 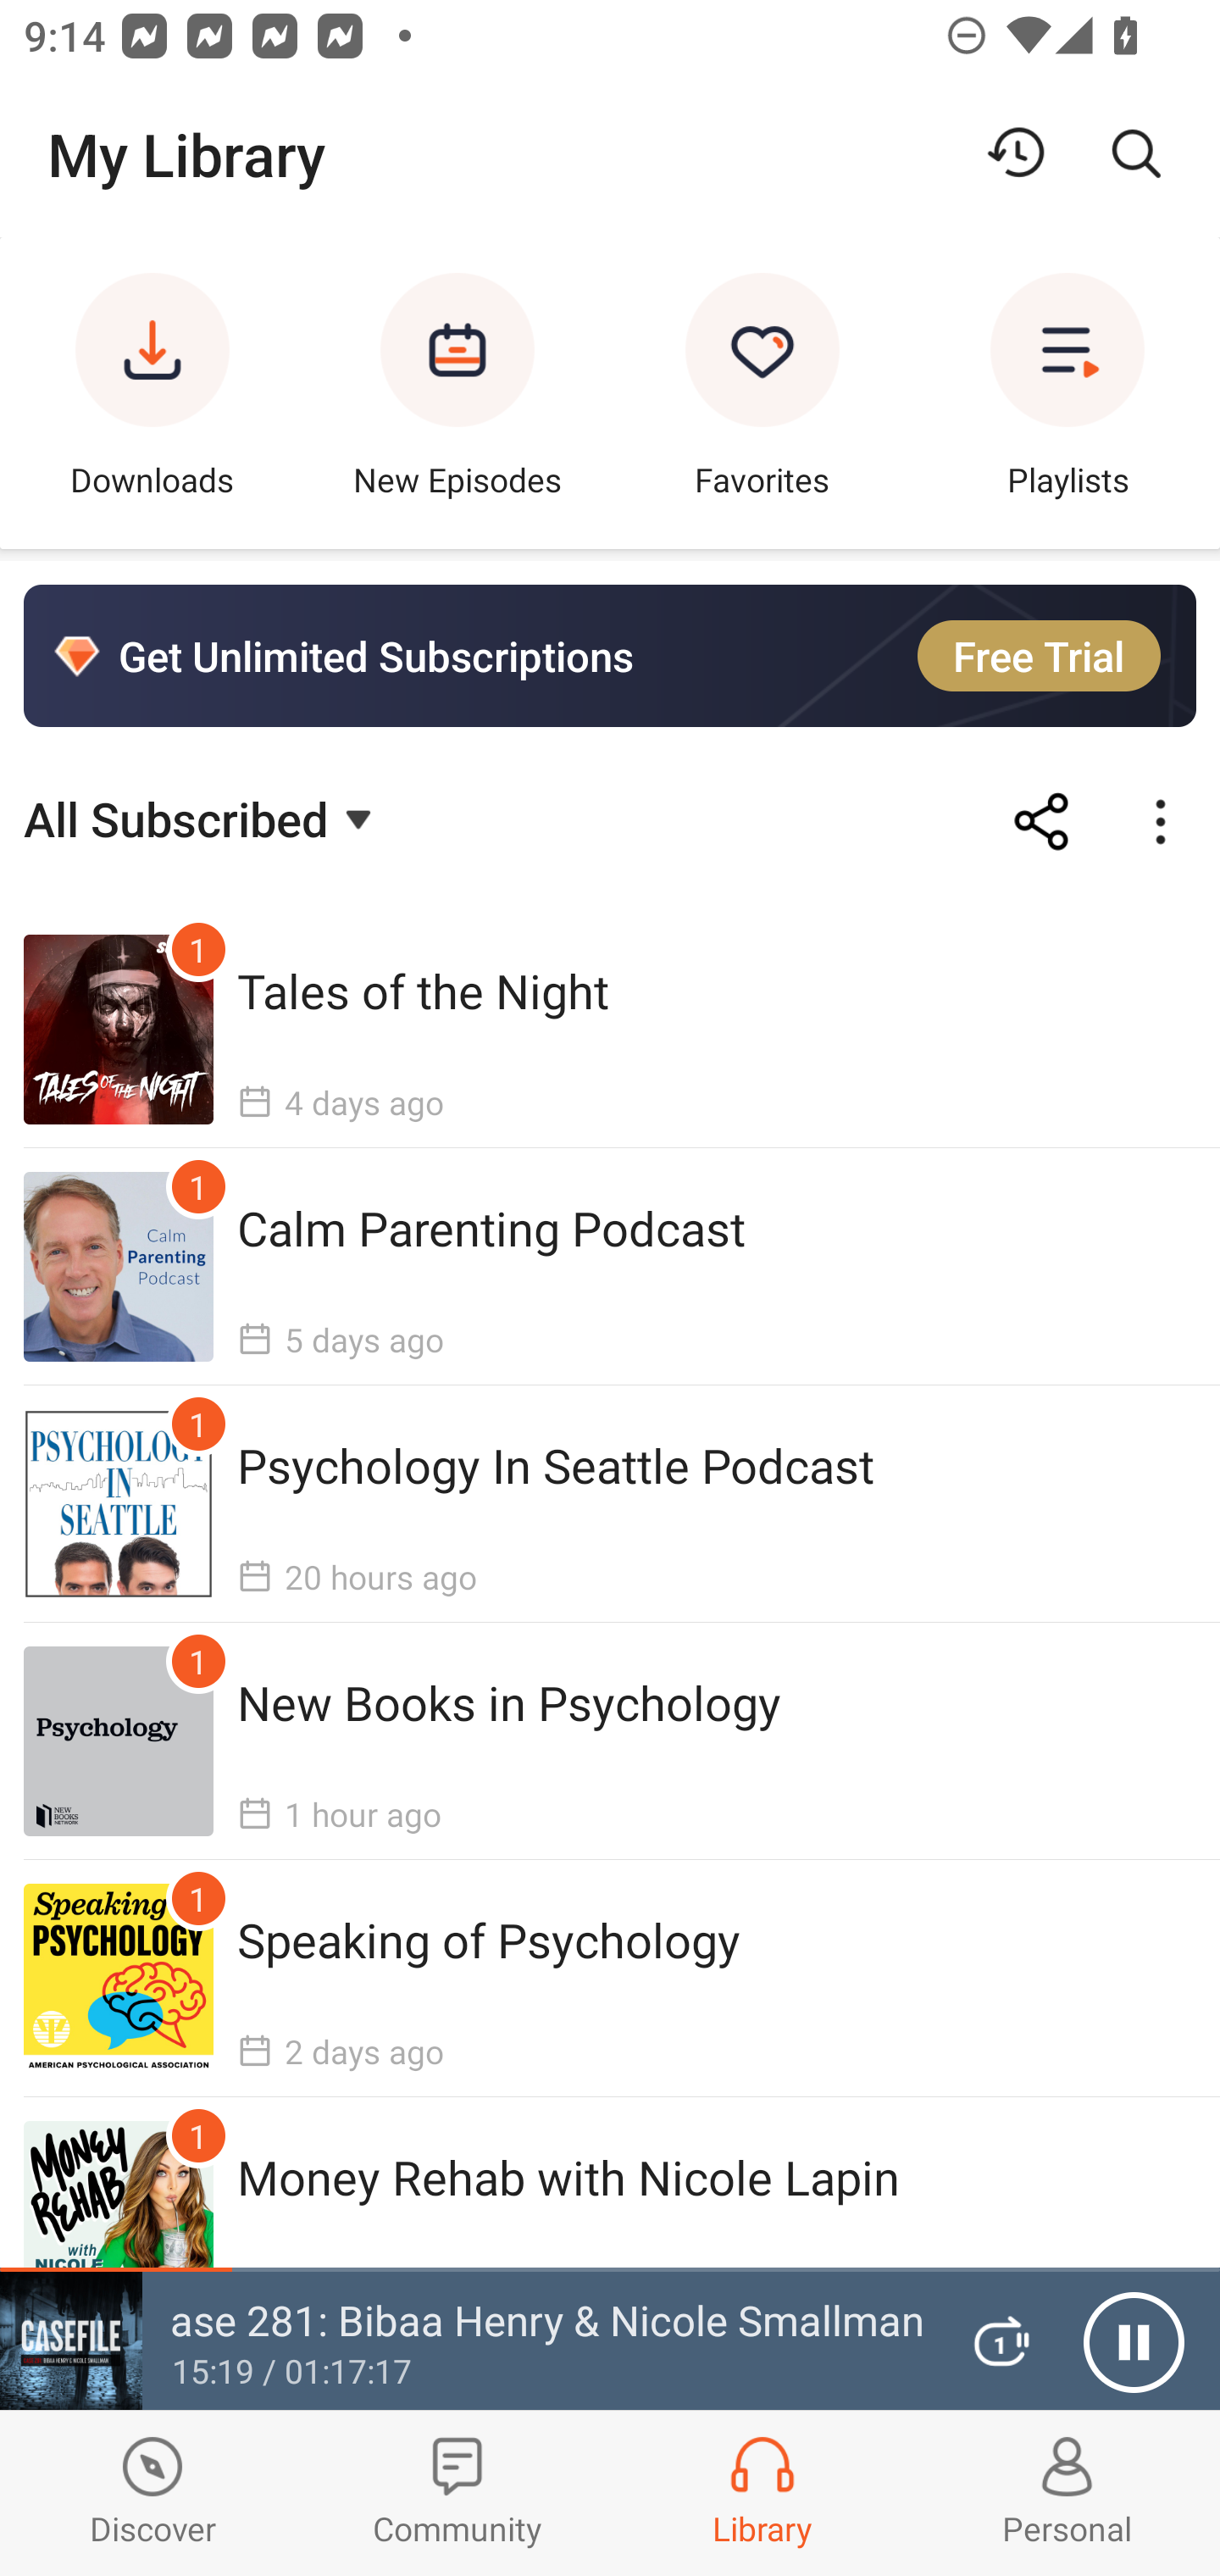 I want to click on Downloads, so click(x=152, y=392).